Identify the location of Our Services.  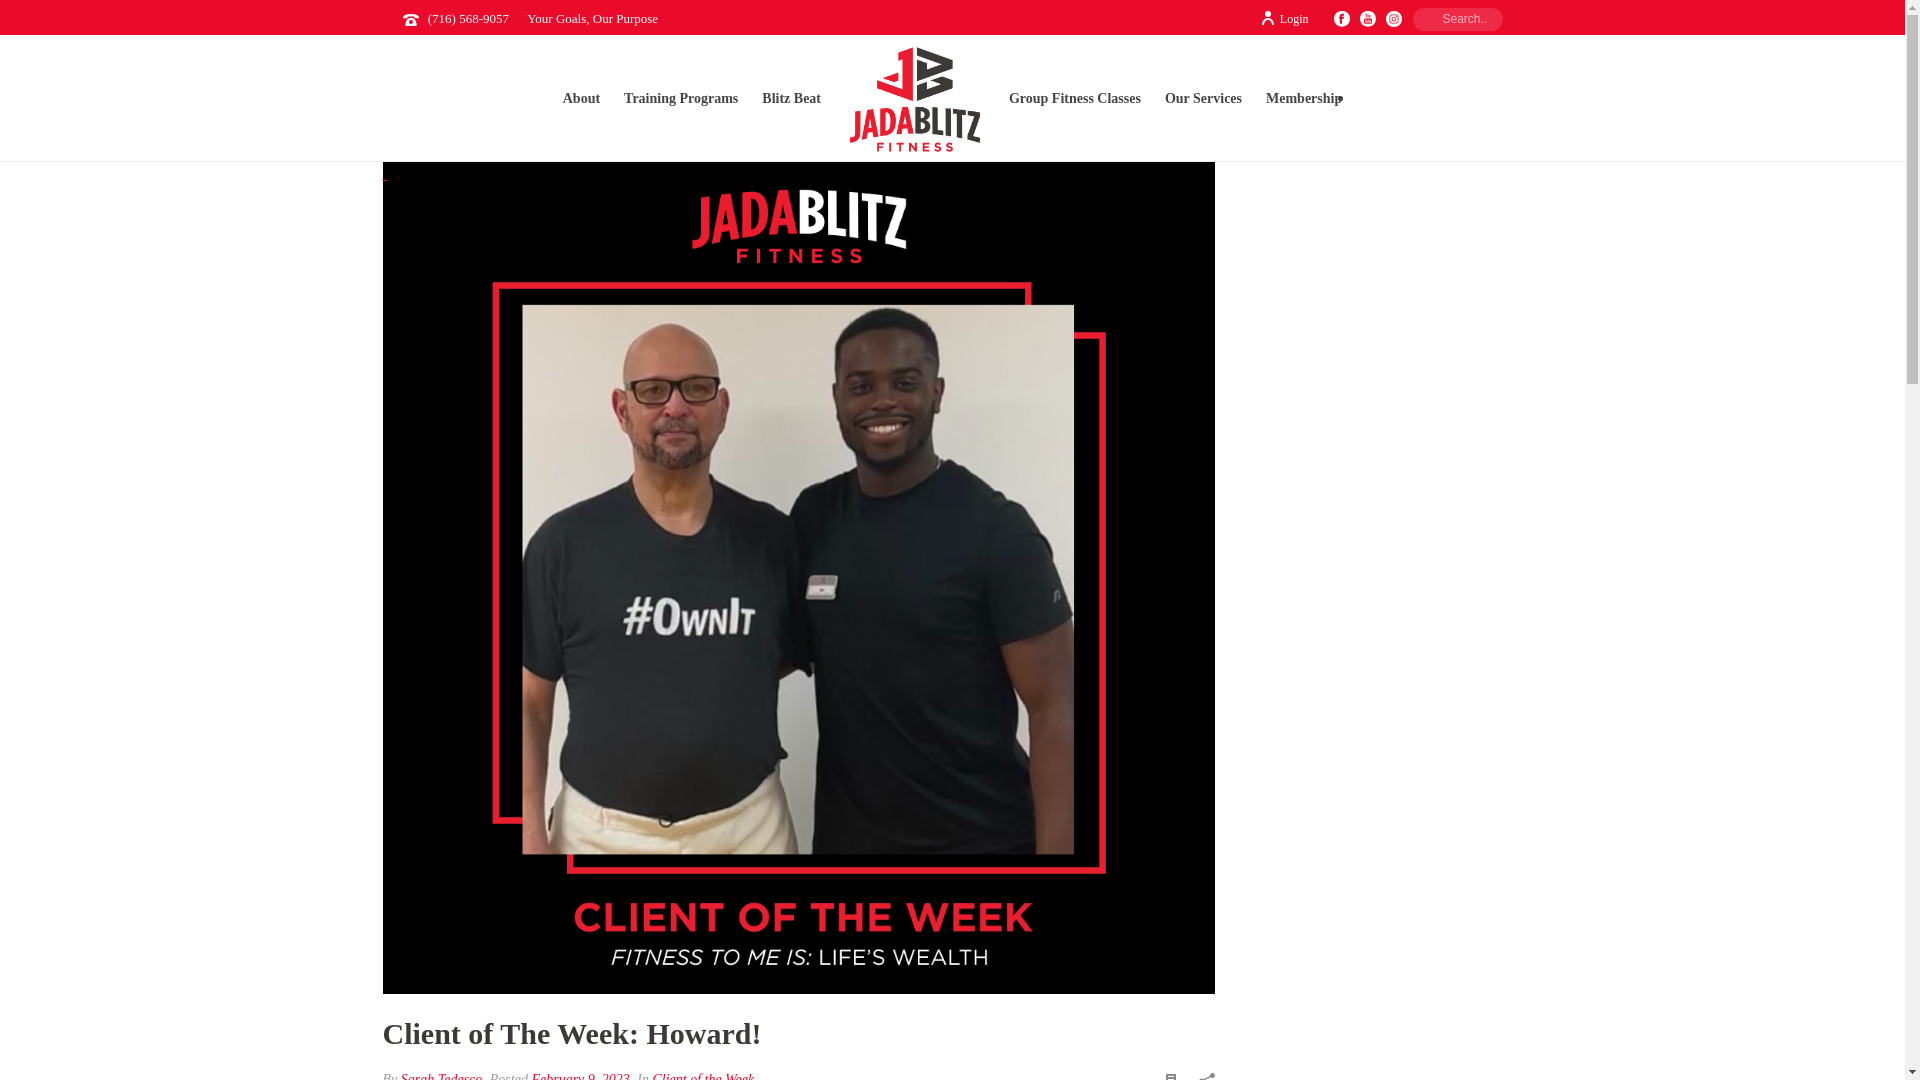
(1203, 98).